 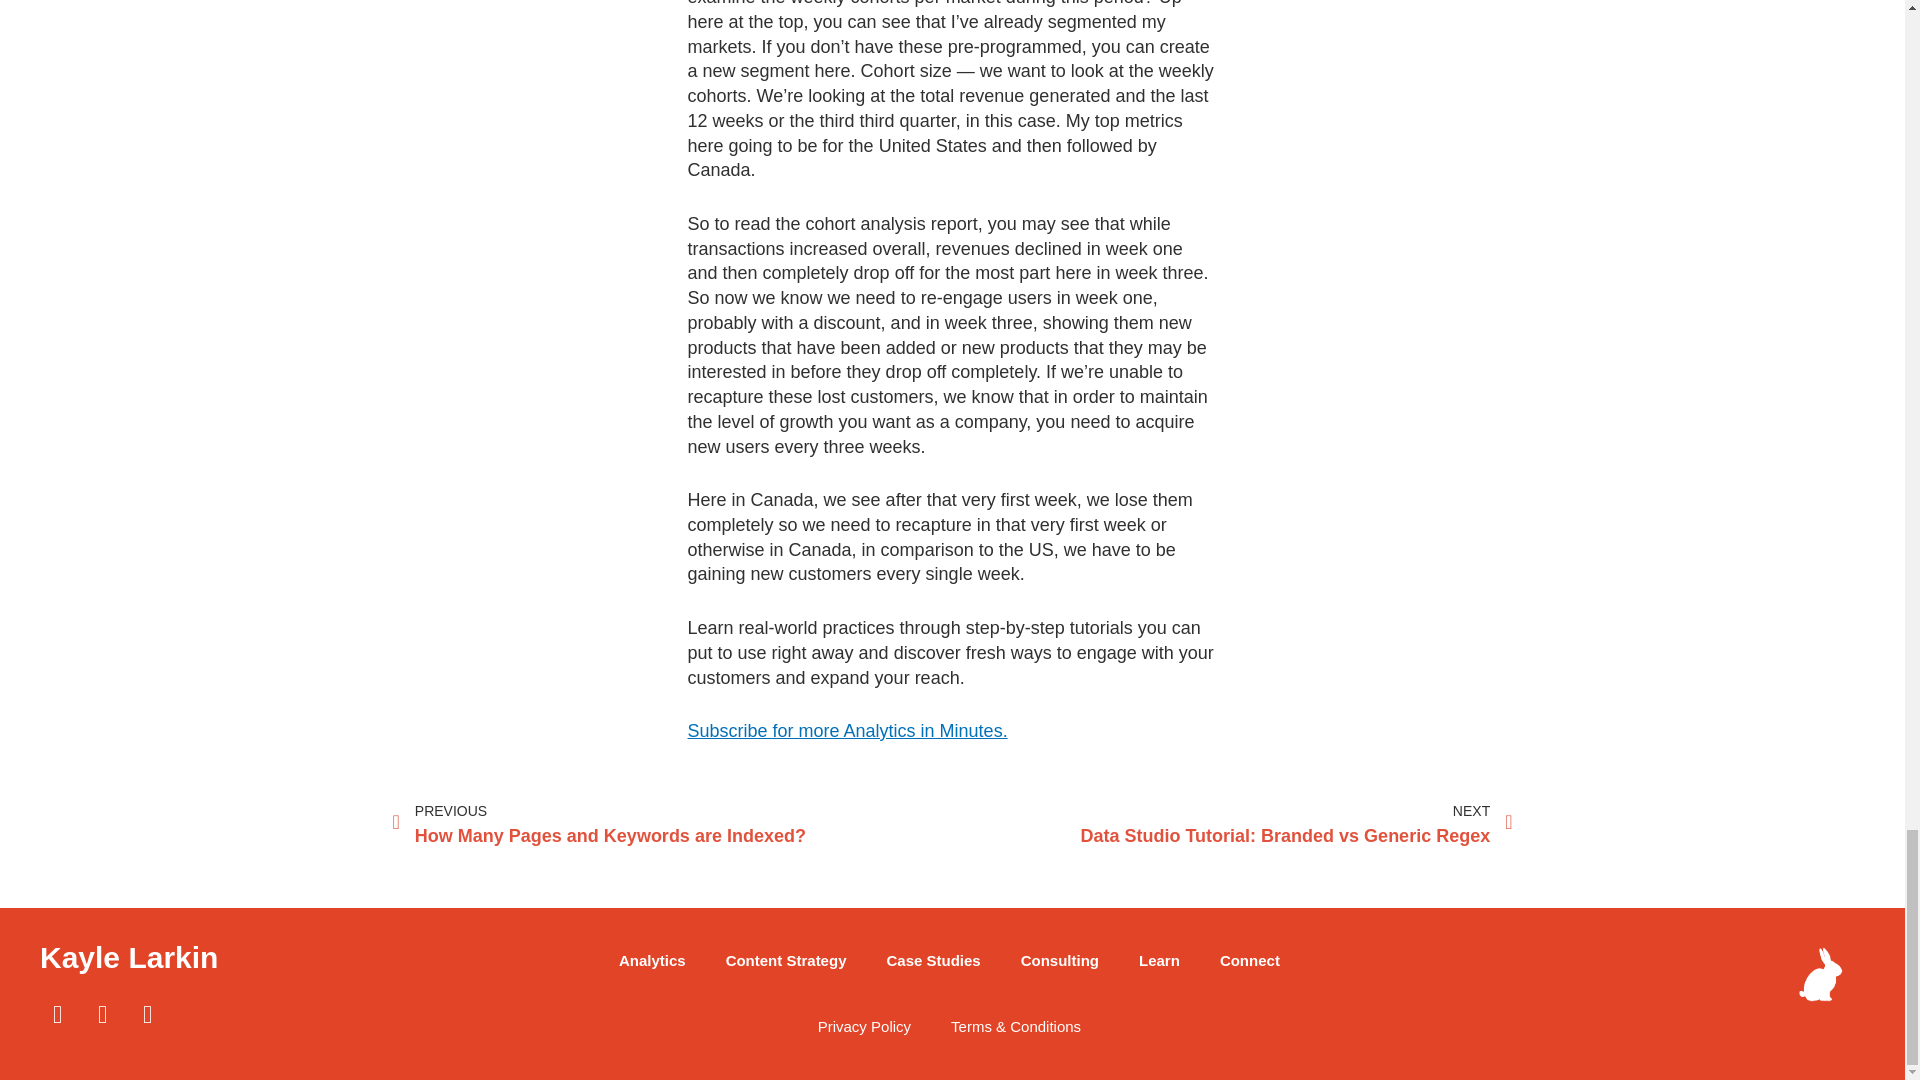 I want to click on Twitter, so click(x=1232, y=824).